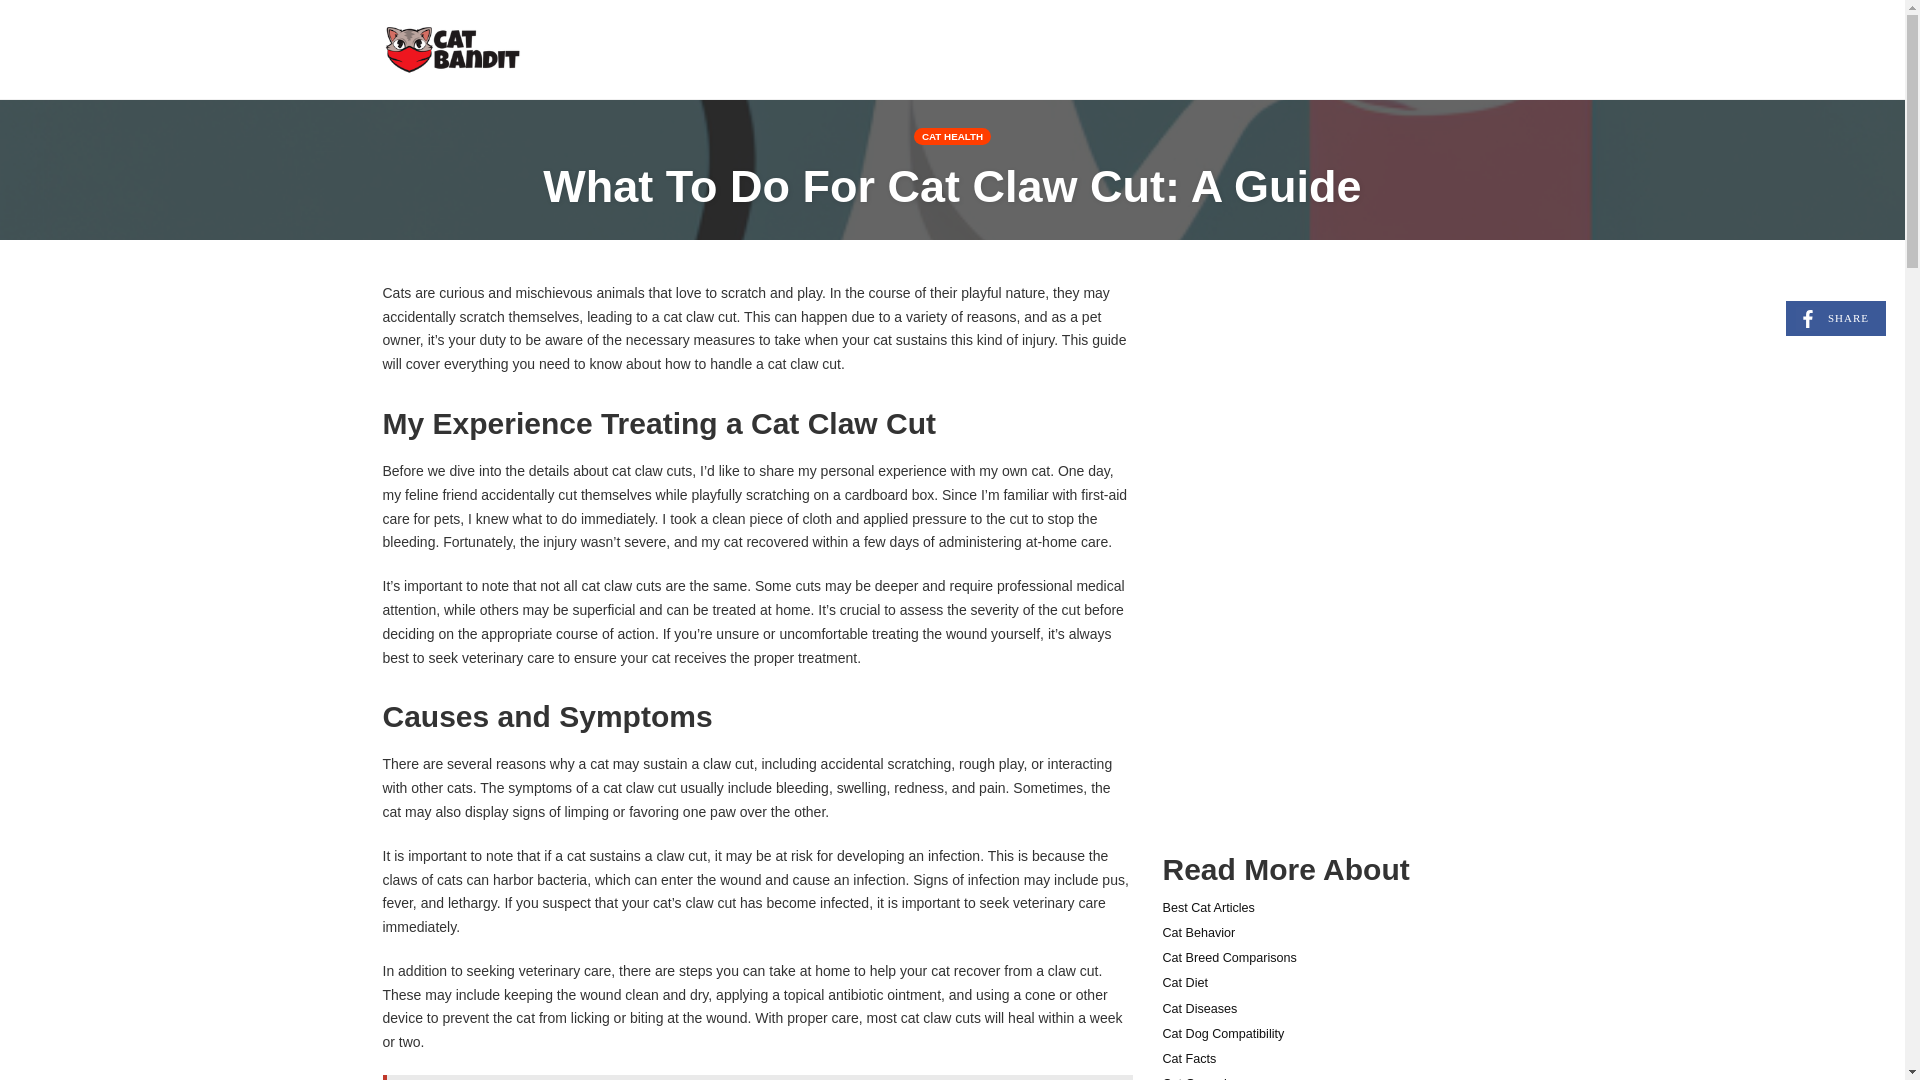  Describe the element at coordinates (1198, 932) in the screenshot. I see `Cat Behavior` at that location.